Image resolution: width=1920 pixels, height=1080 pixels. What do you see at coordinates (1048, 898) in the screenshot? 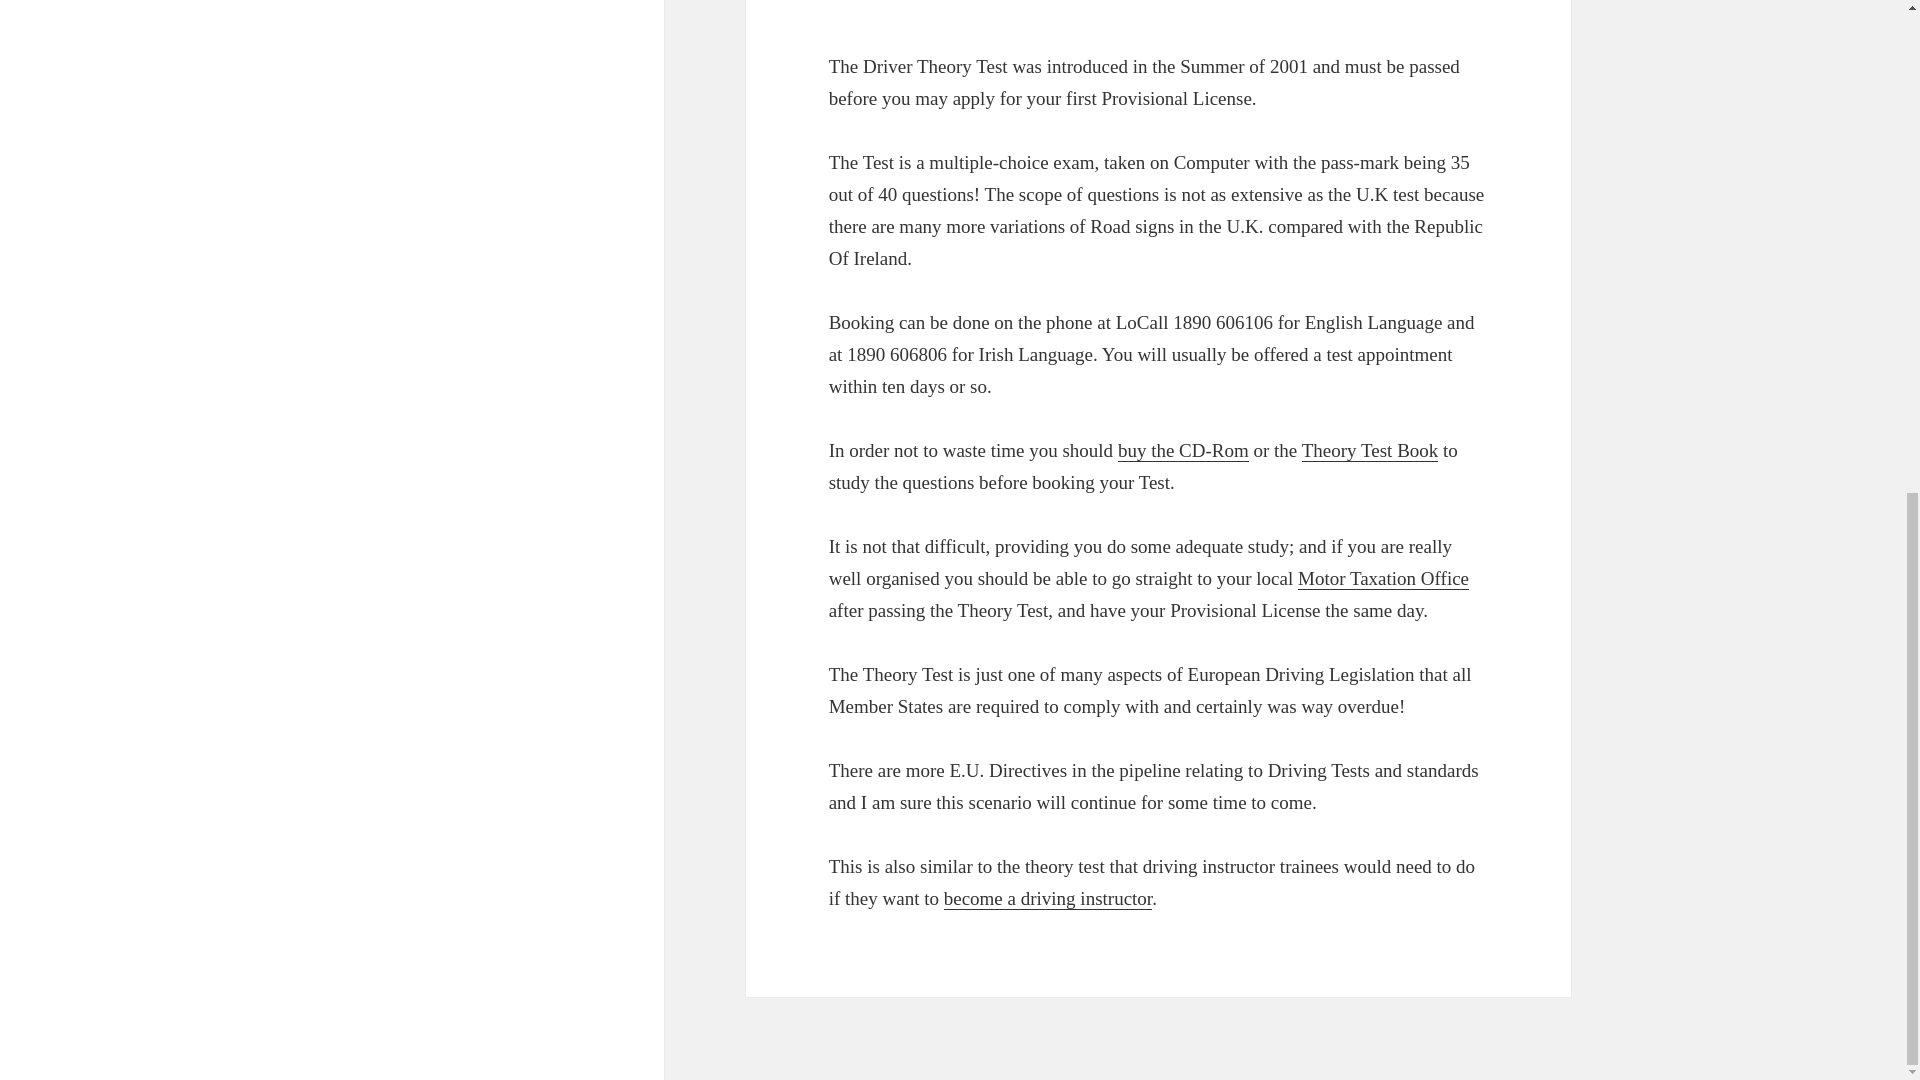
I see `become a driving instructor` at bounding box center [1048, 898].